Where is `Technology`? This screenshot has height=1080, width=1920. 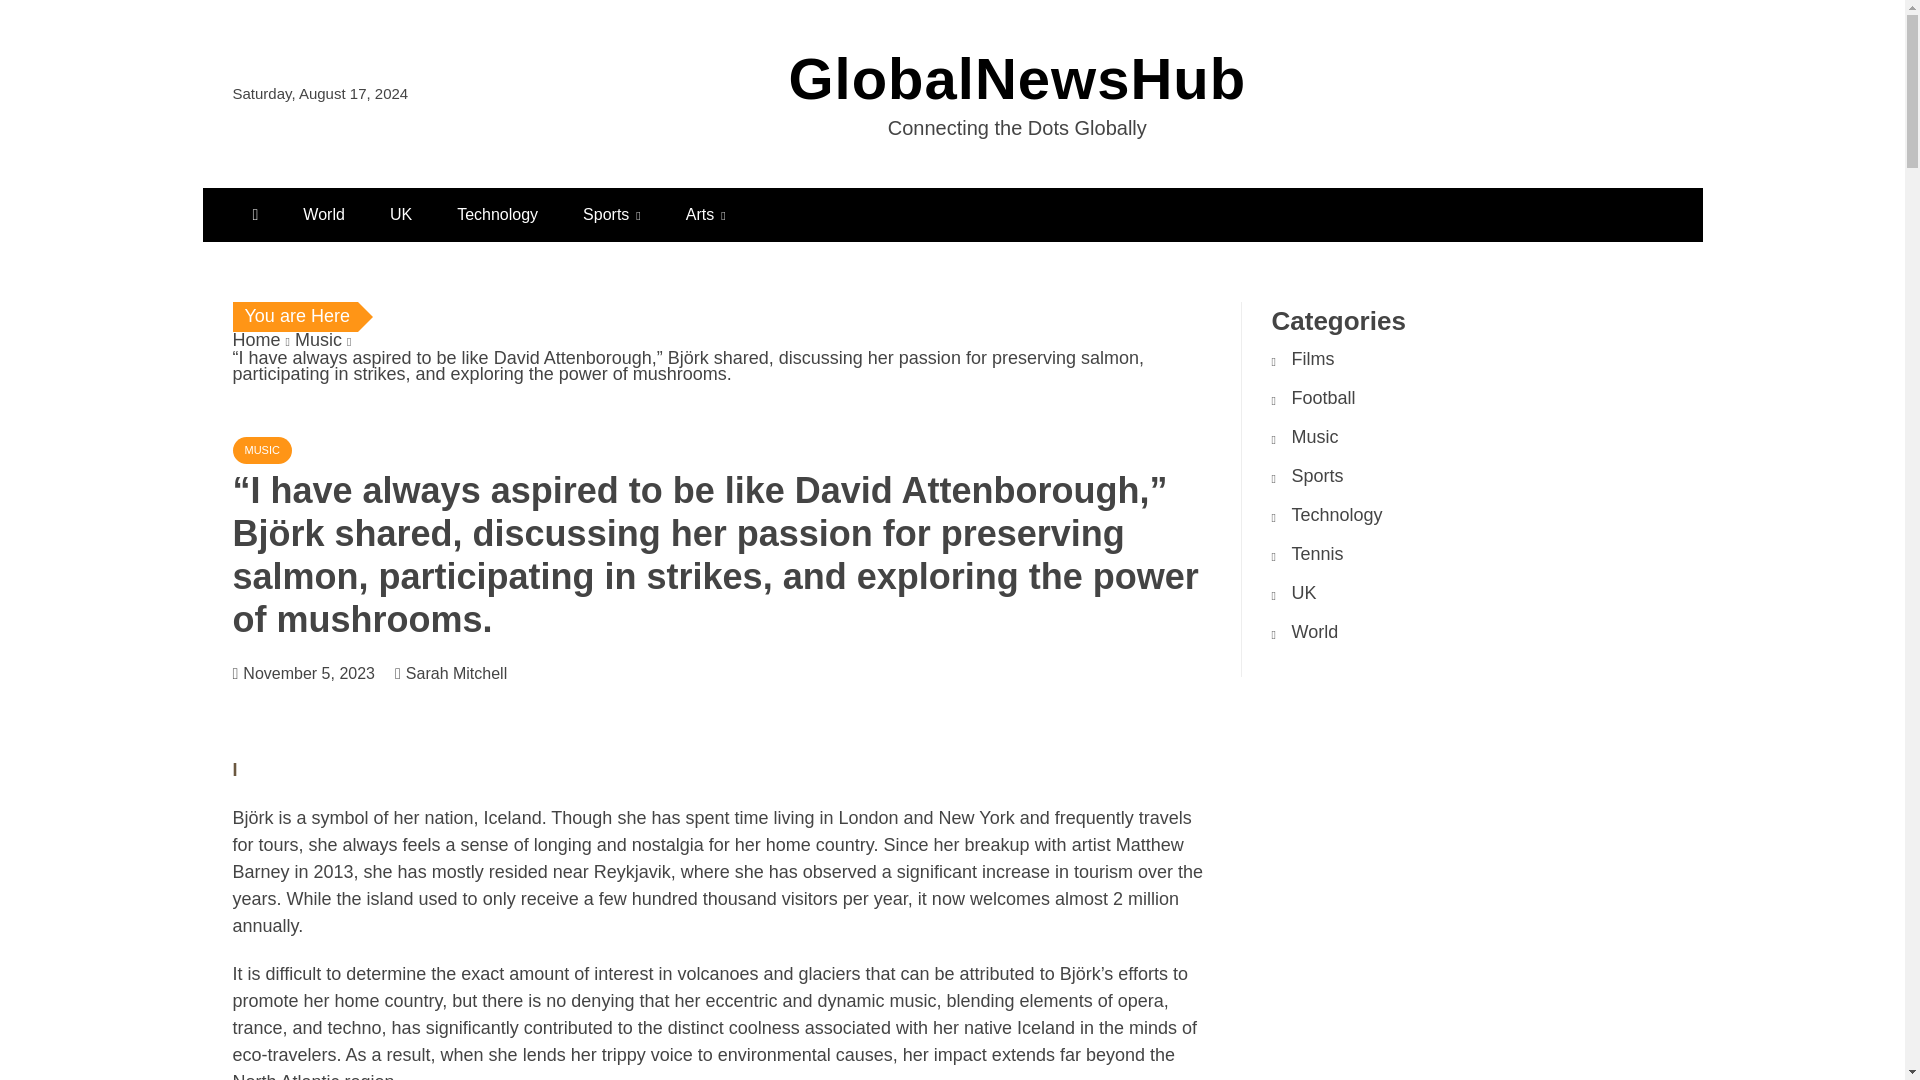
Technology is located at coordinates (1337, 514).